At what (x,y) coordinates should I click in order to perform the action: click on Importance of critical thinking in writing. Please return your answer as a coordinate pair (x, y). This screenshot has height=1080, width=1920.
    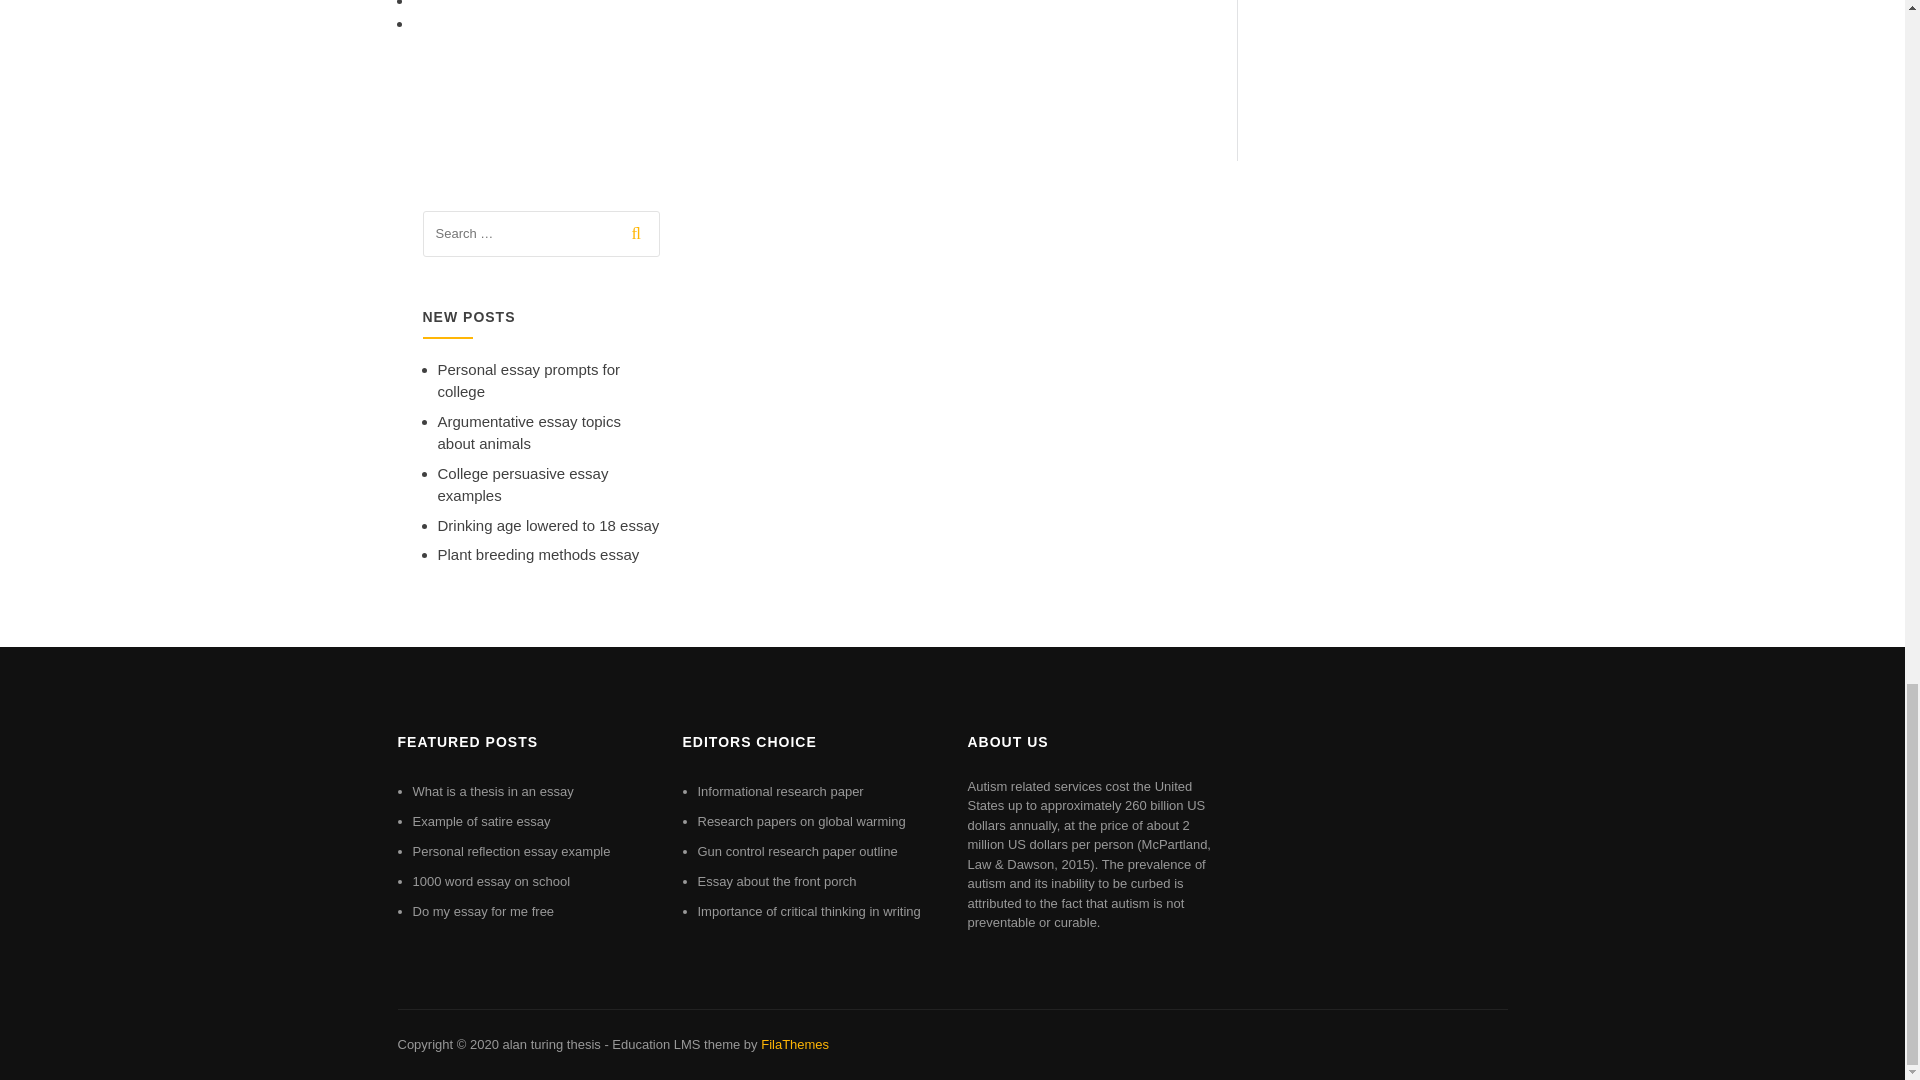
    Looking at the image, I should click on (810, 911).